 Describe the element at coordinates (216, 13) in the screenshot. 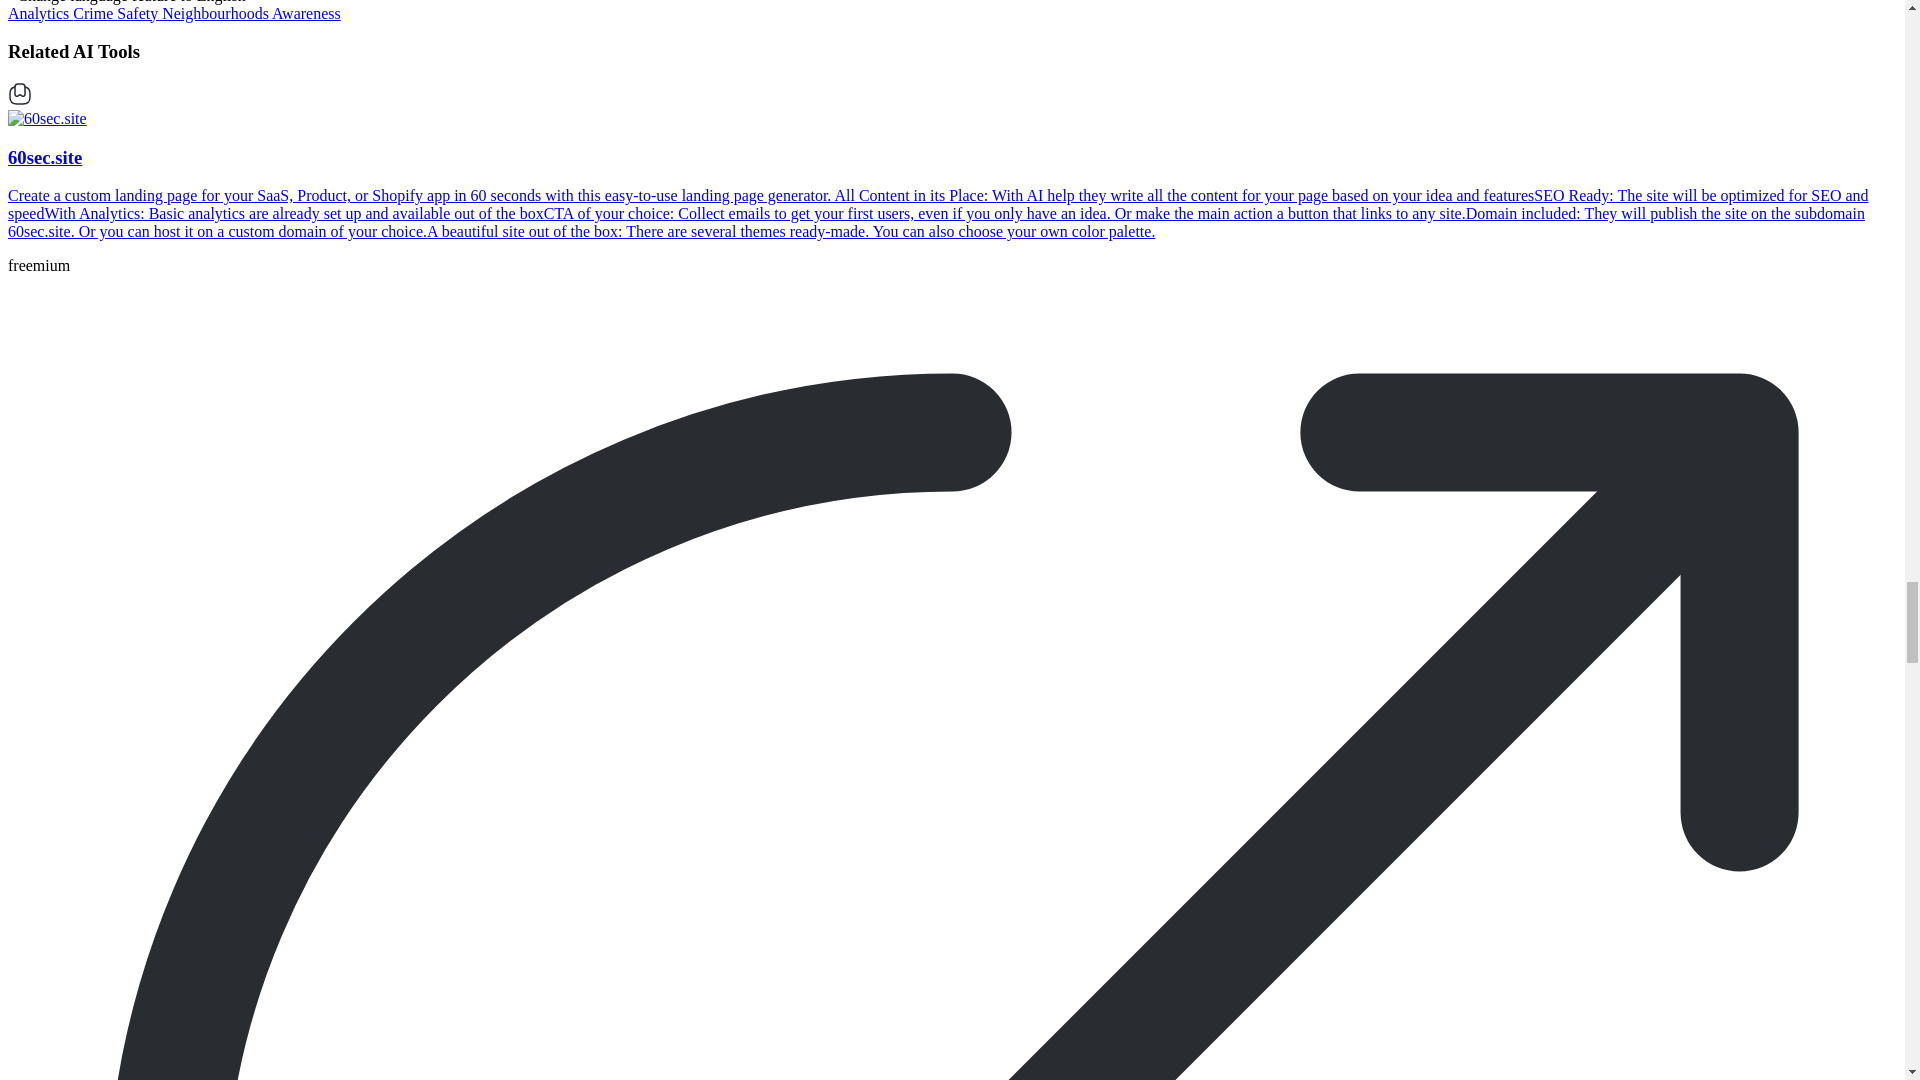

I see `Neighbourhoods` at that location.